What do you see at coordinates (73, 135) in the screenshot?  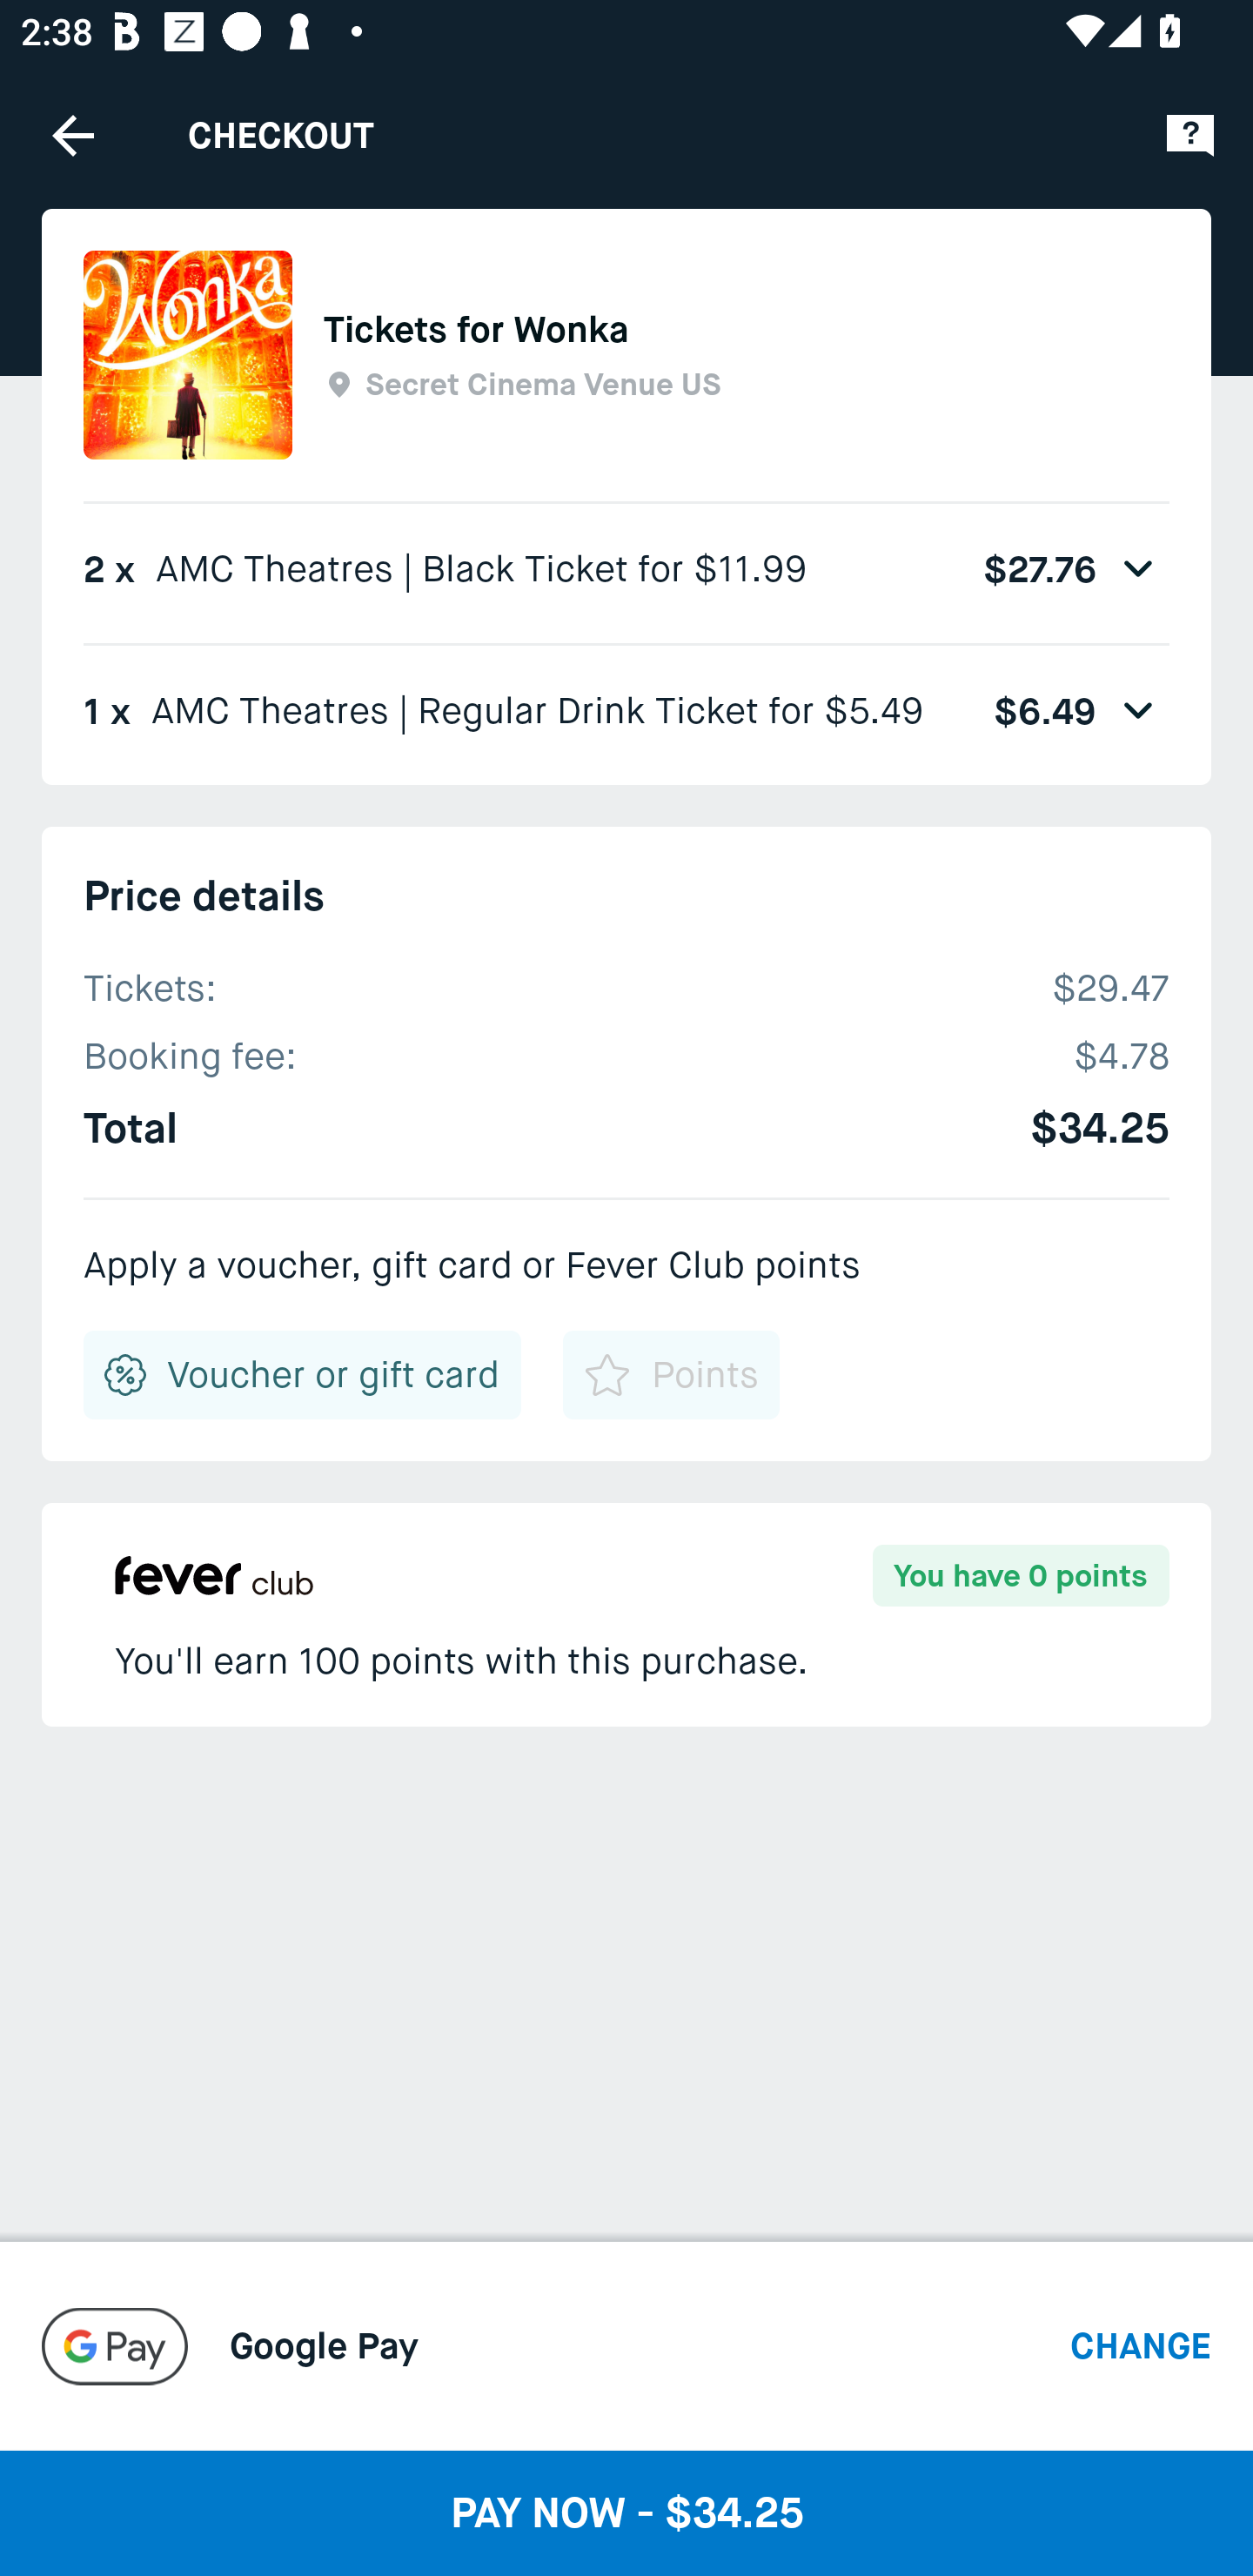 I see `Navigate up` at bounding box center [73, 135].